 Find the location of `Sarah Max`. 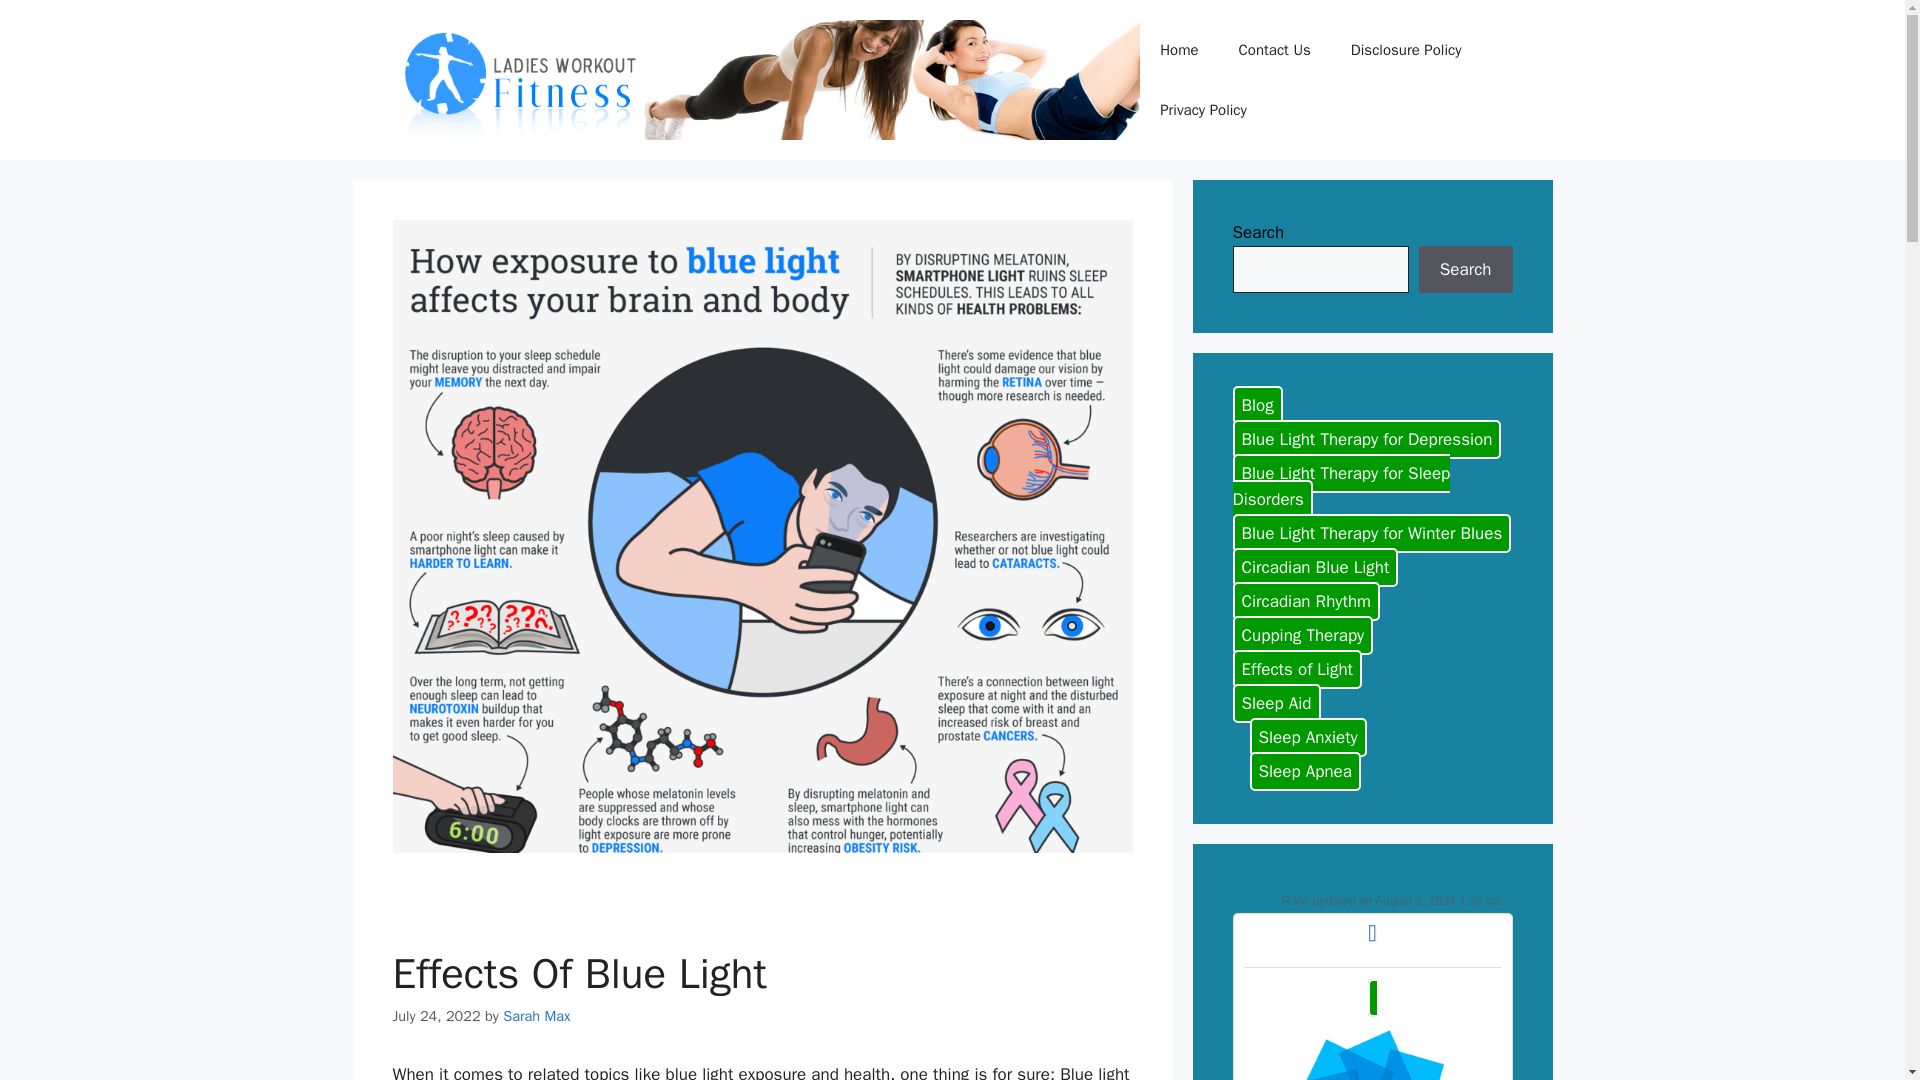

Sarah Max is located at coordinates (536, 1015).